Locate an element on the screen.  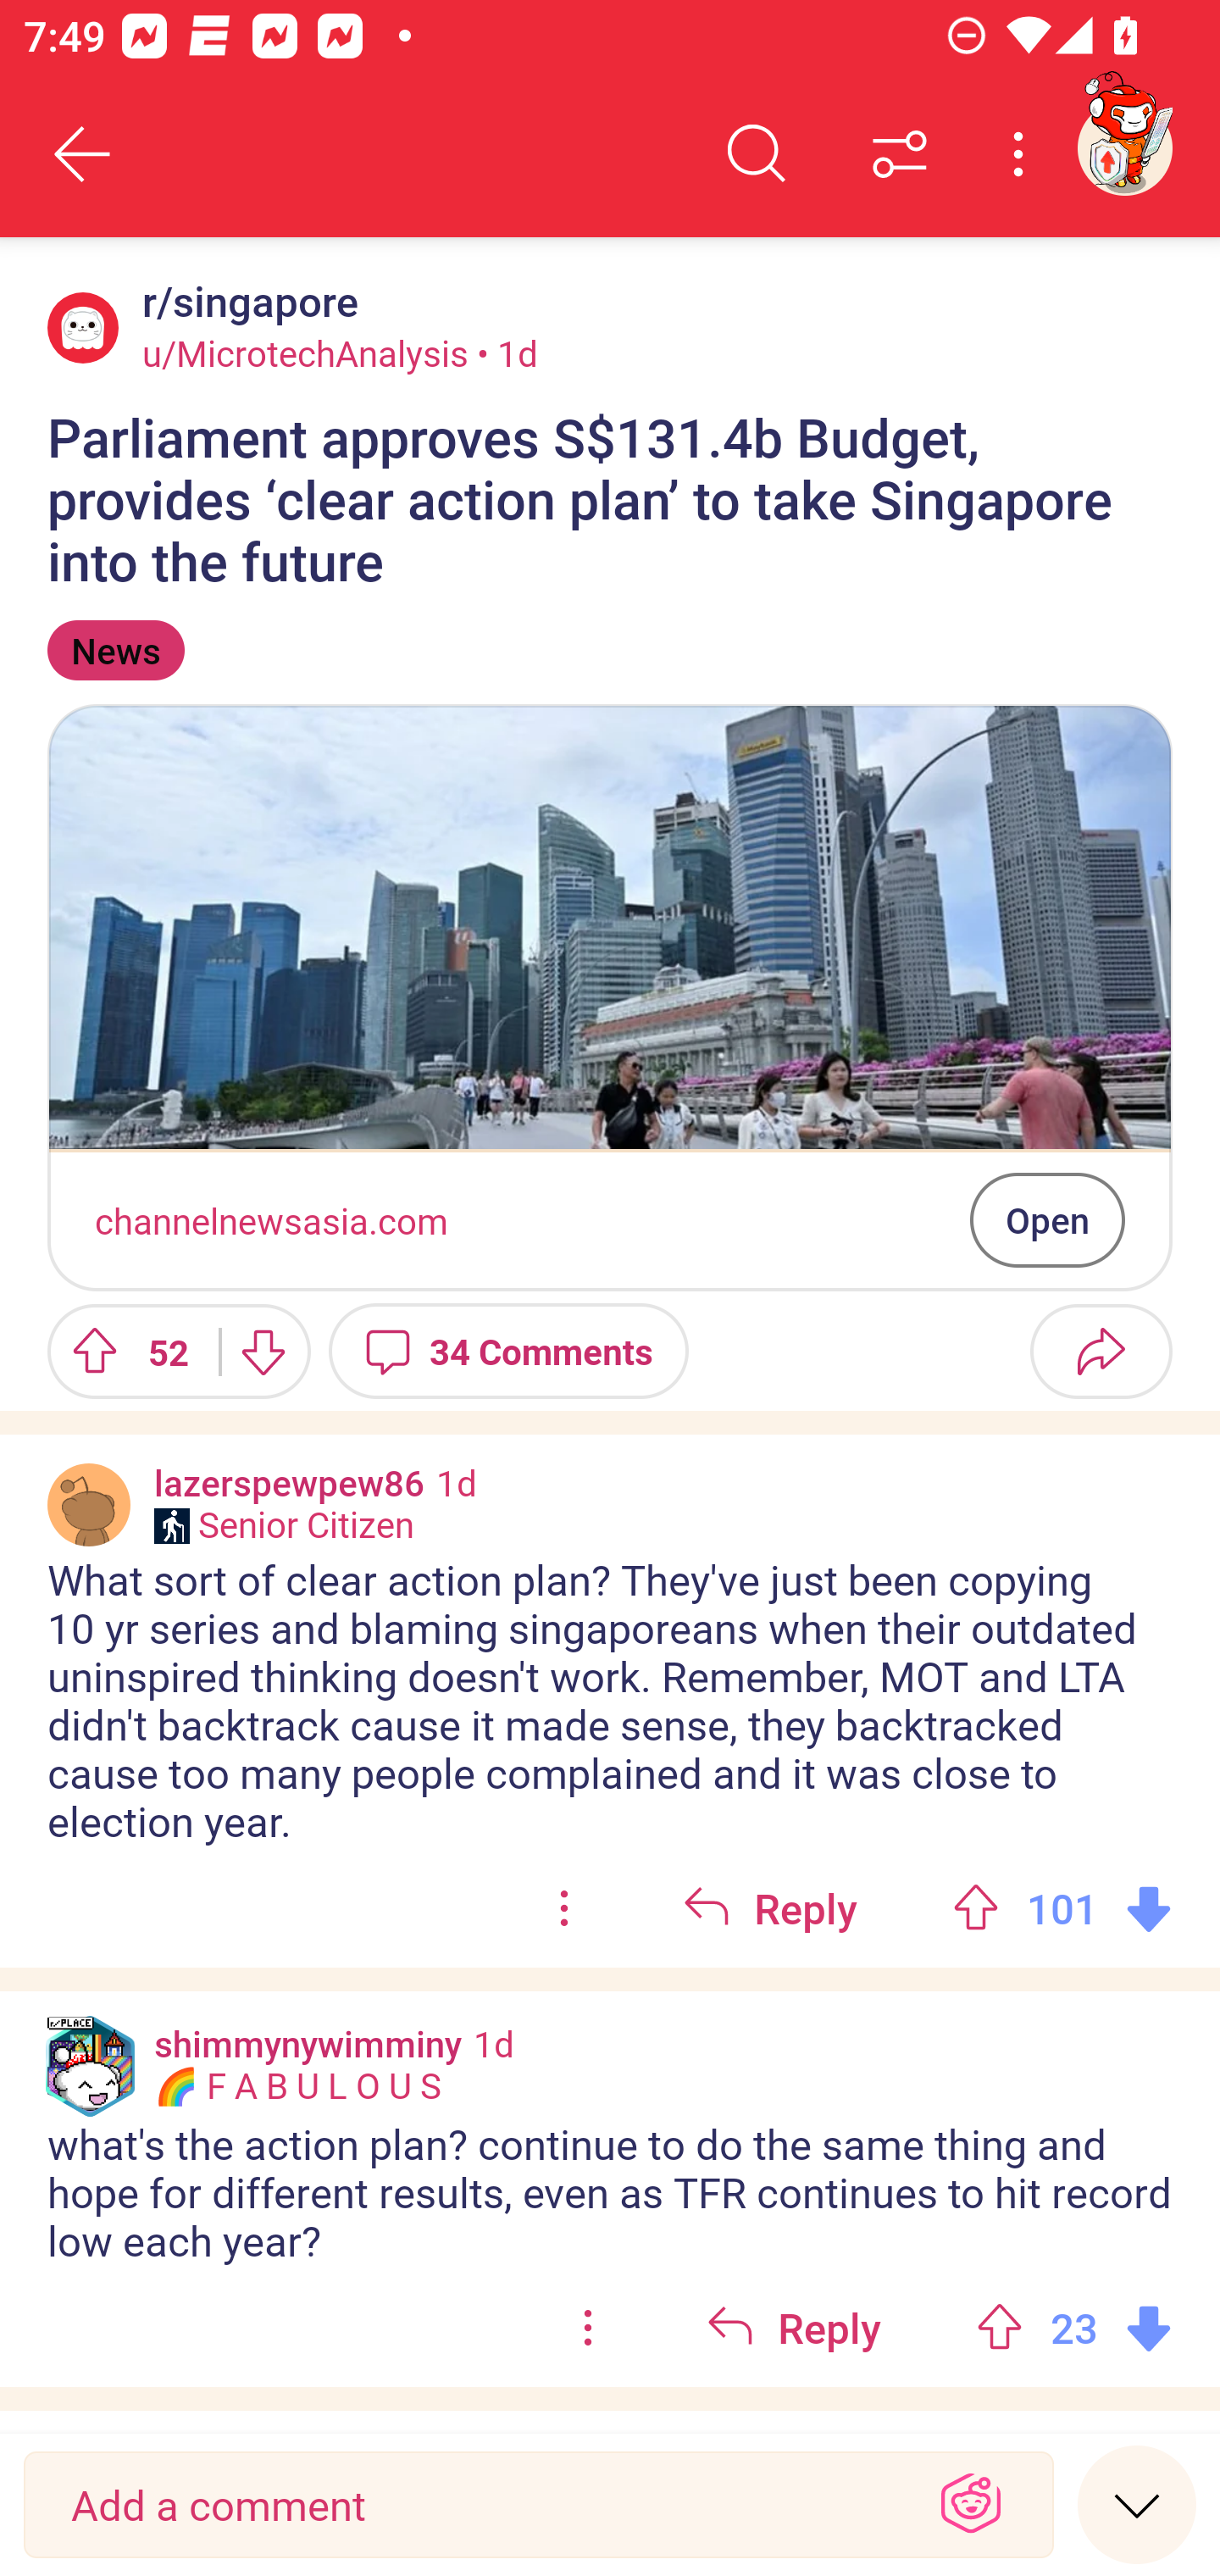
News is located at coordinates (115, 650).